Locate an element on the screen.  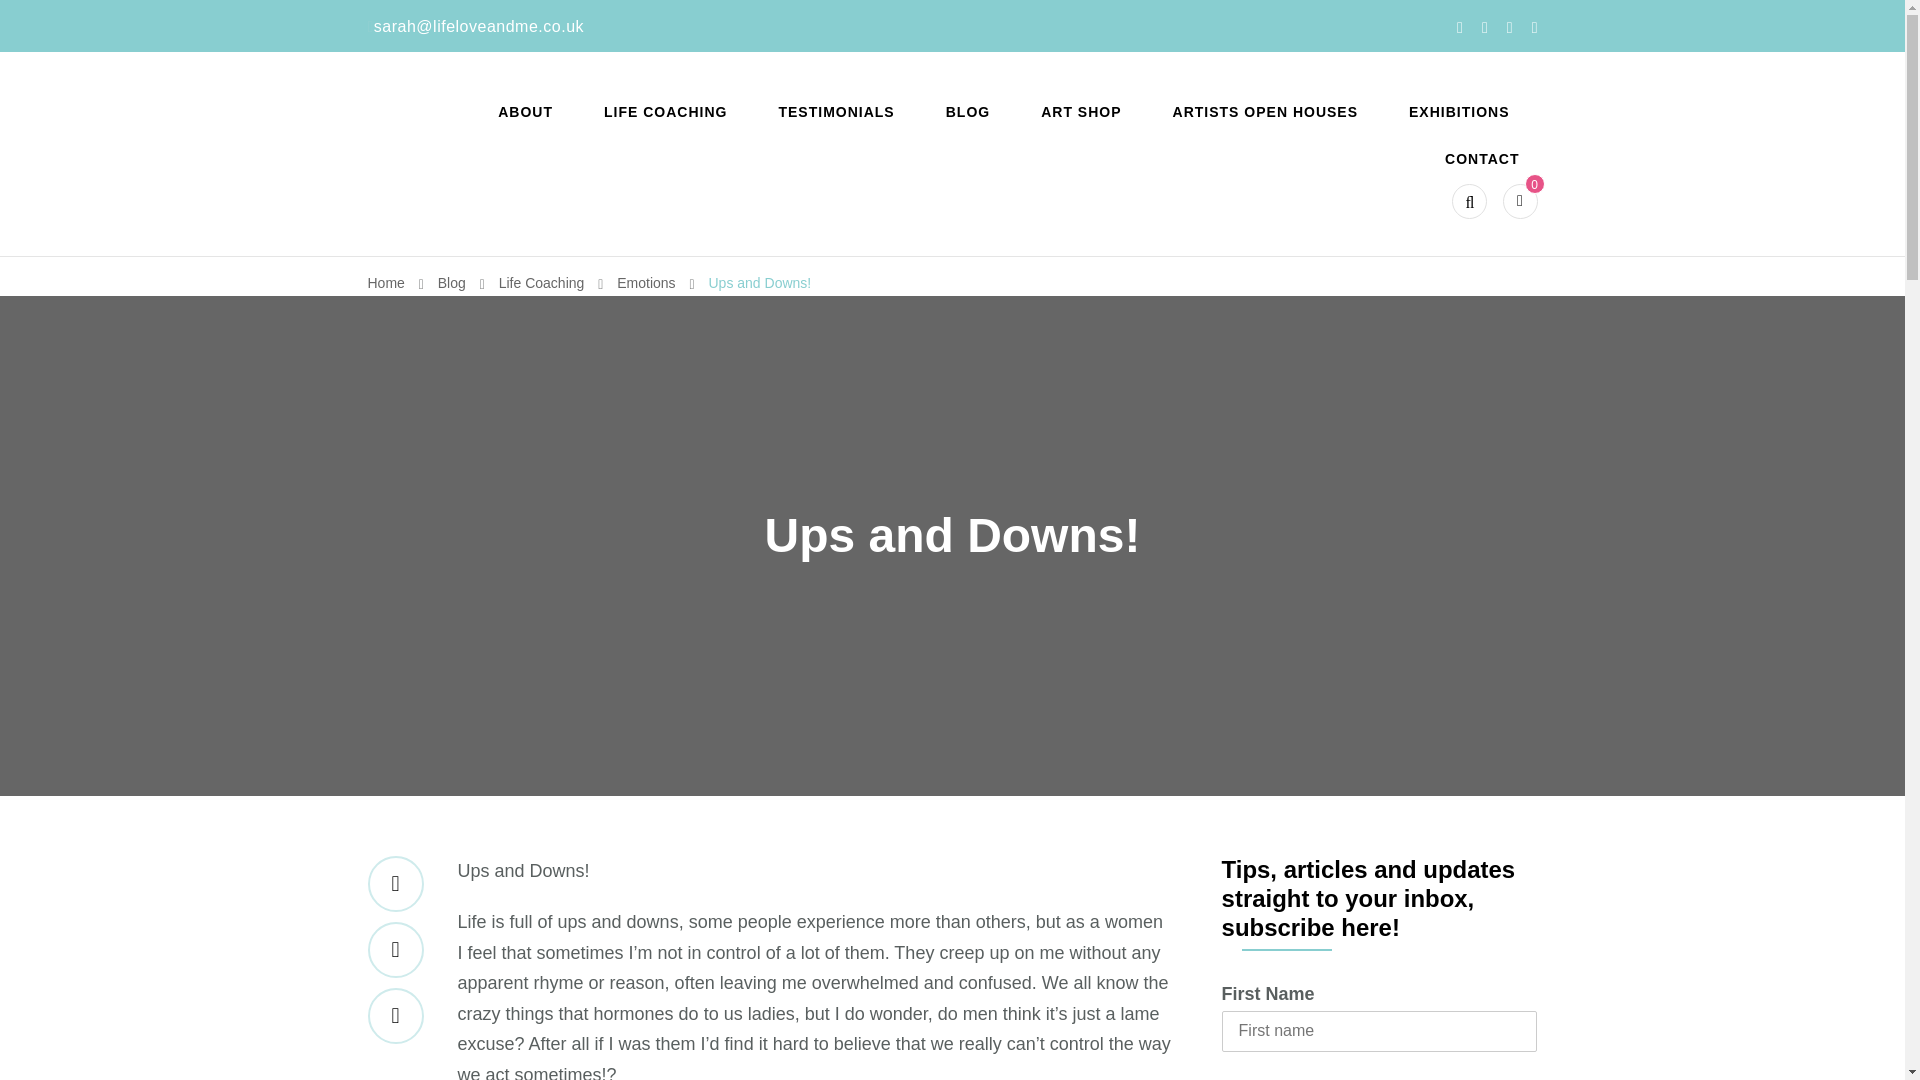
Home is located at coordinates (386, 282).